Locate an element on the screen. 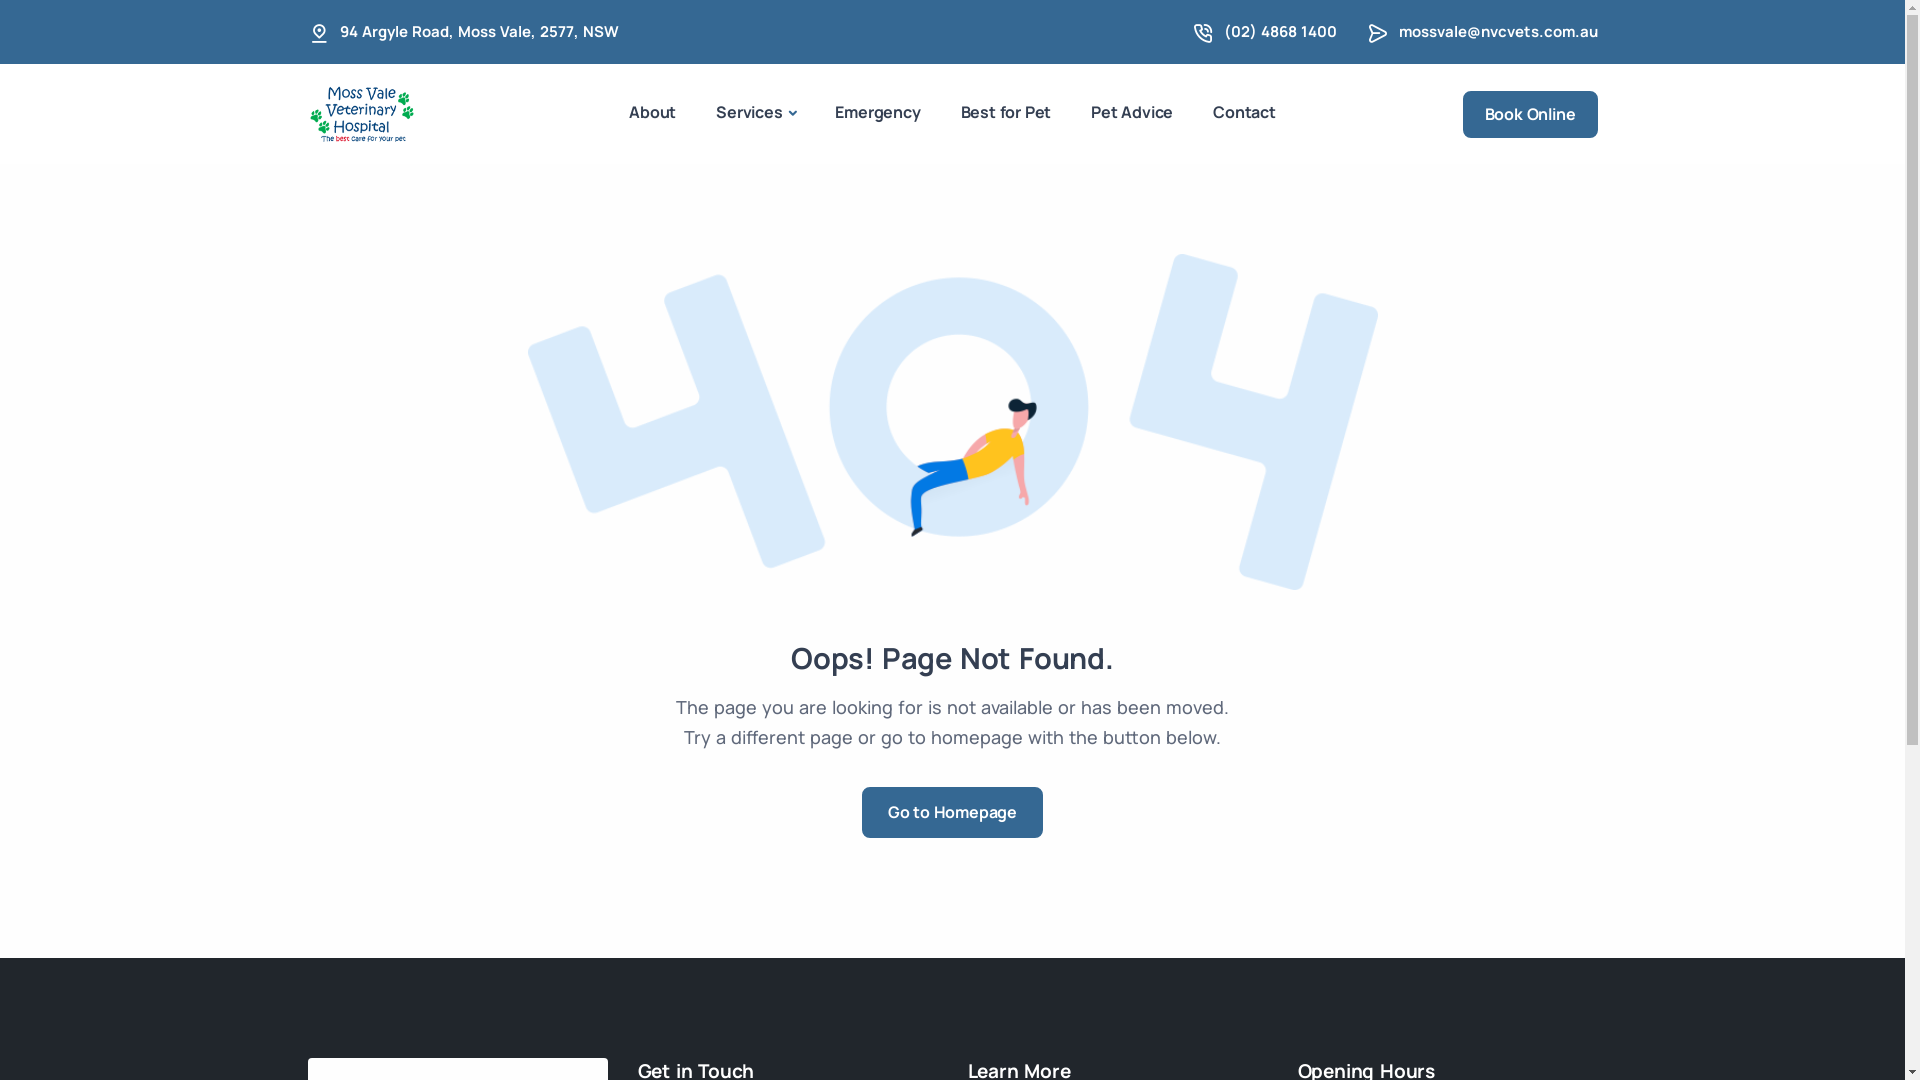 The image size is (1920, 1080). (02) 4868 1400 is located at coordinates (1280, 32).